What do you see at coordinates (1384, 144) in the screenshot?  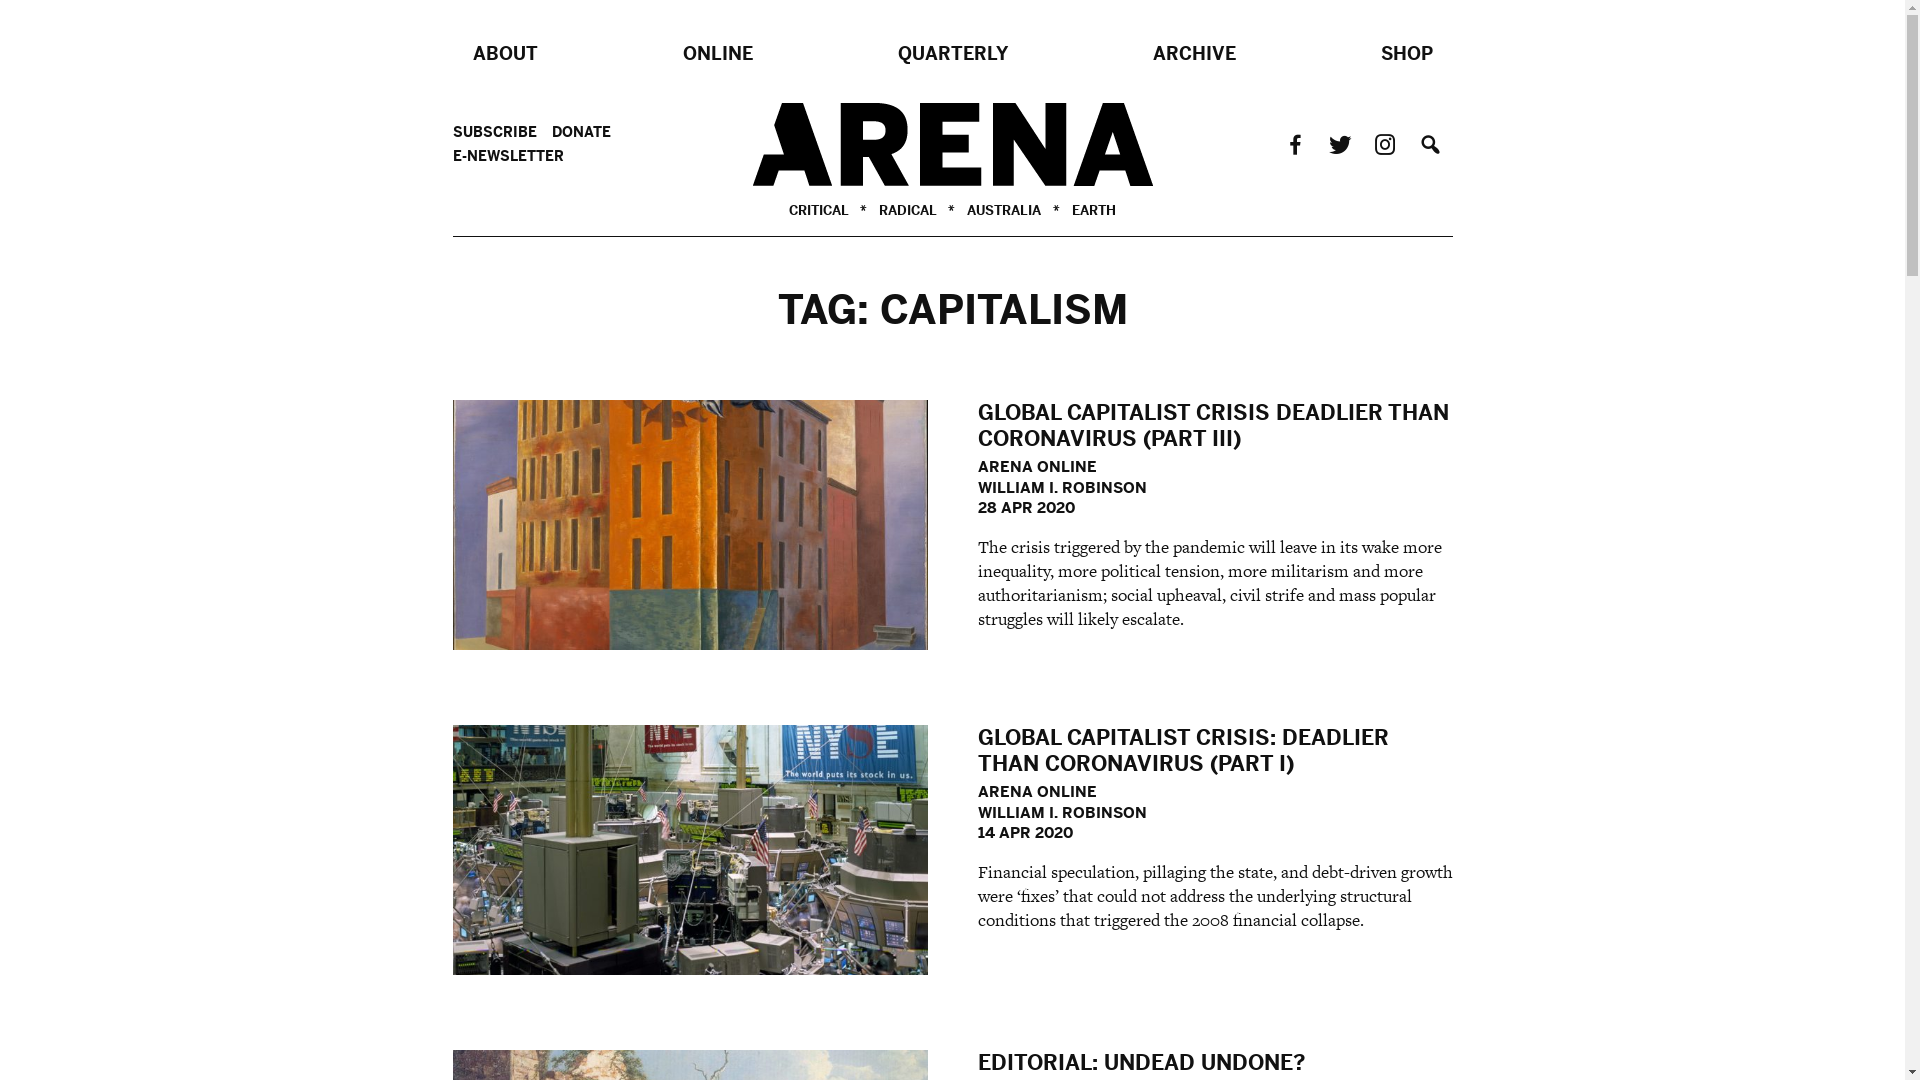 I see `Instagram` at bounding box center [1384, 144].